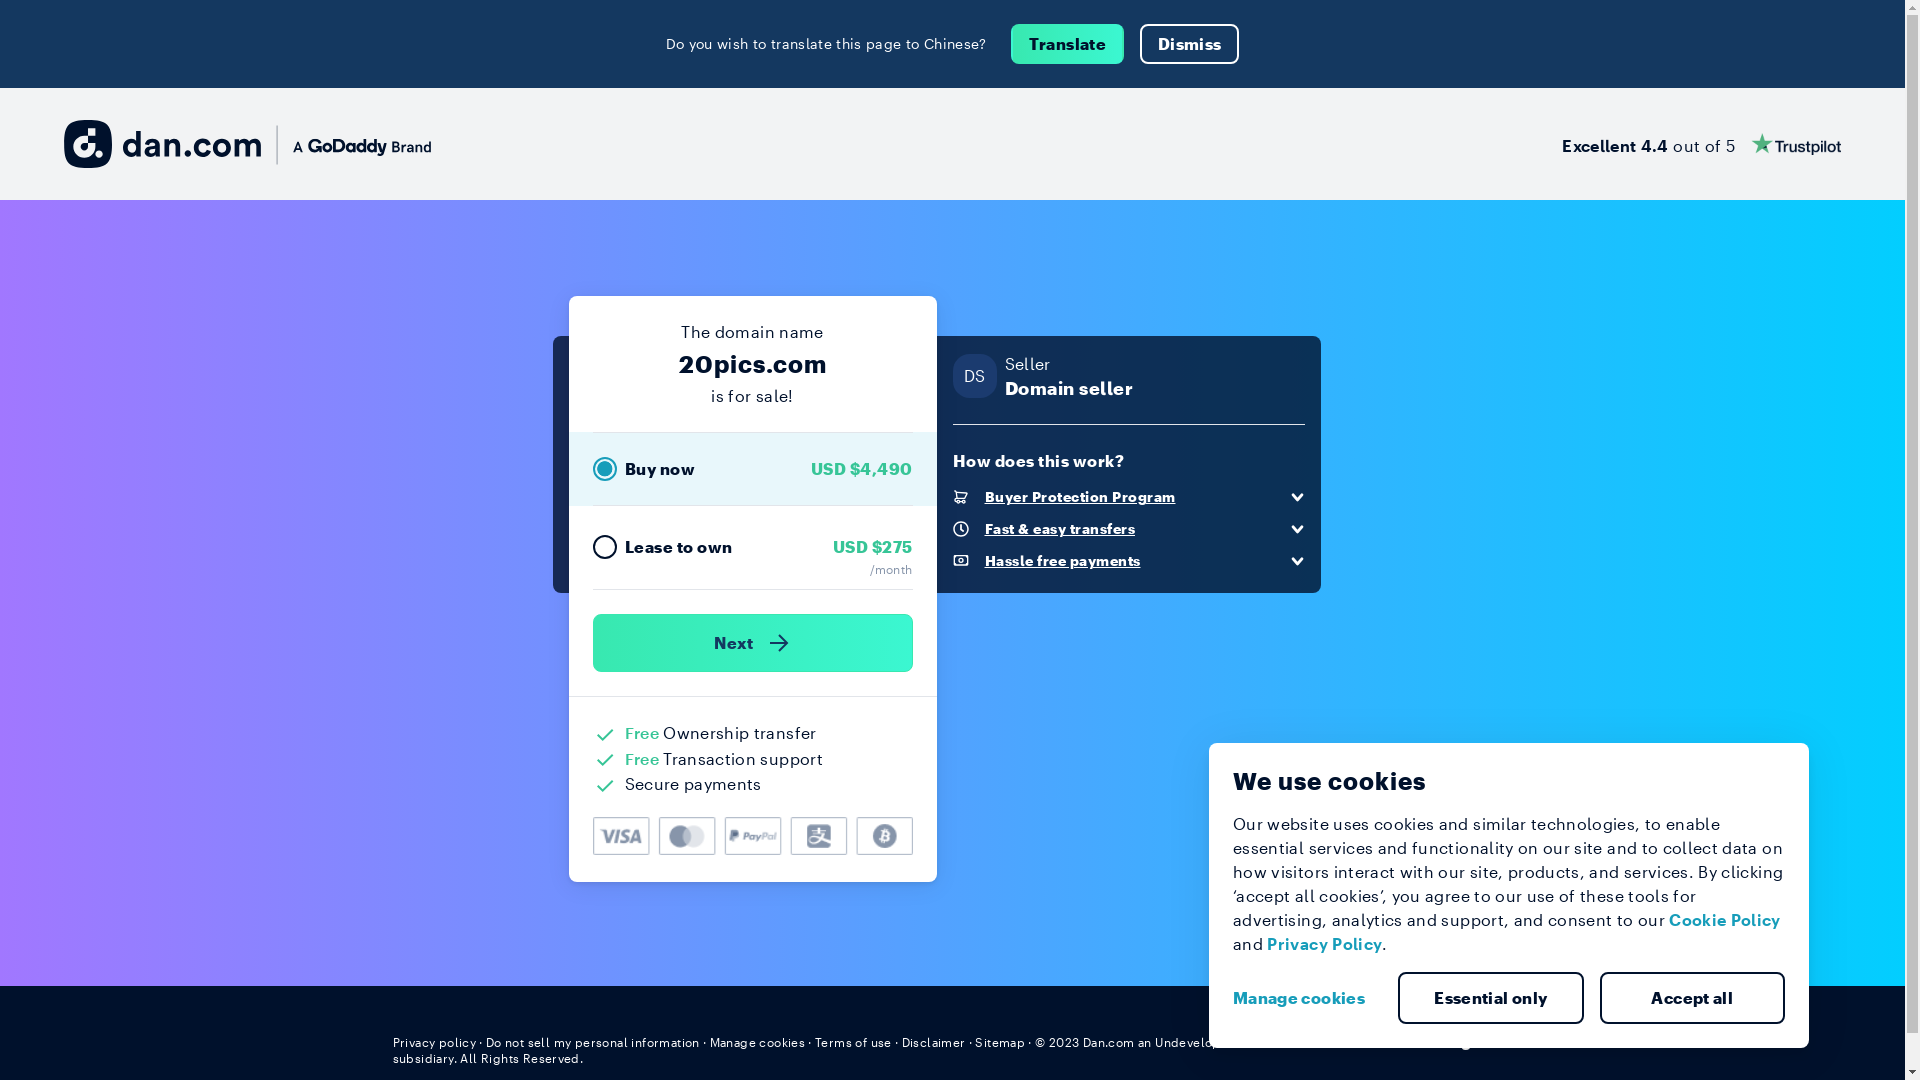  Describe the element at coordinates (1476, 1041) in the screenshot. I see `English` at that location.